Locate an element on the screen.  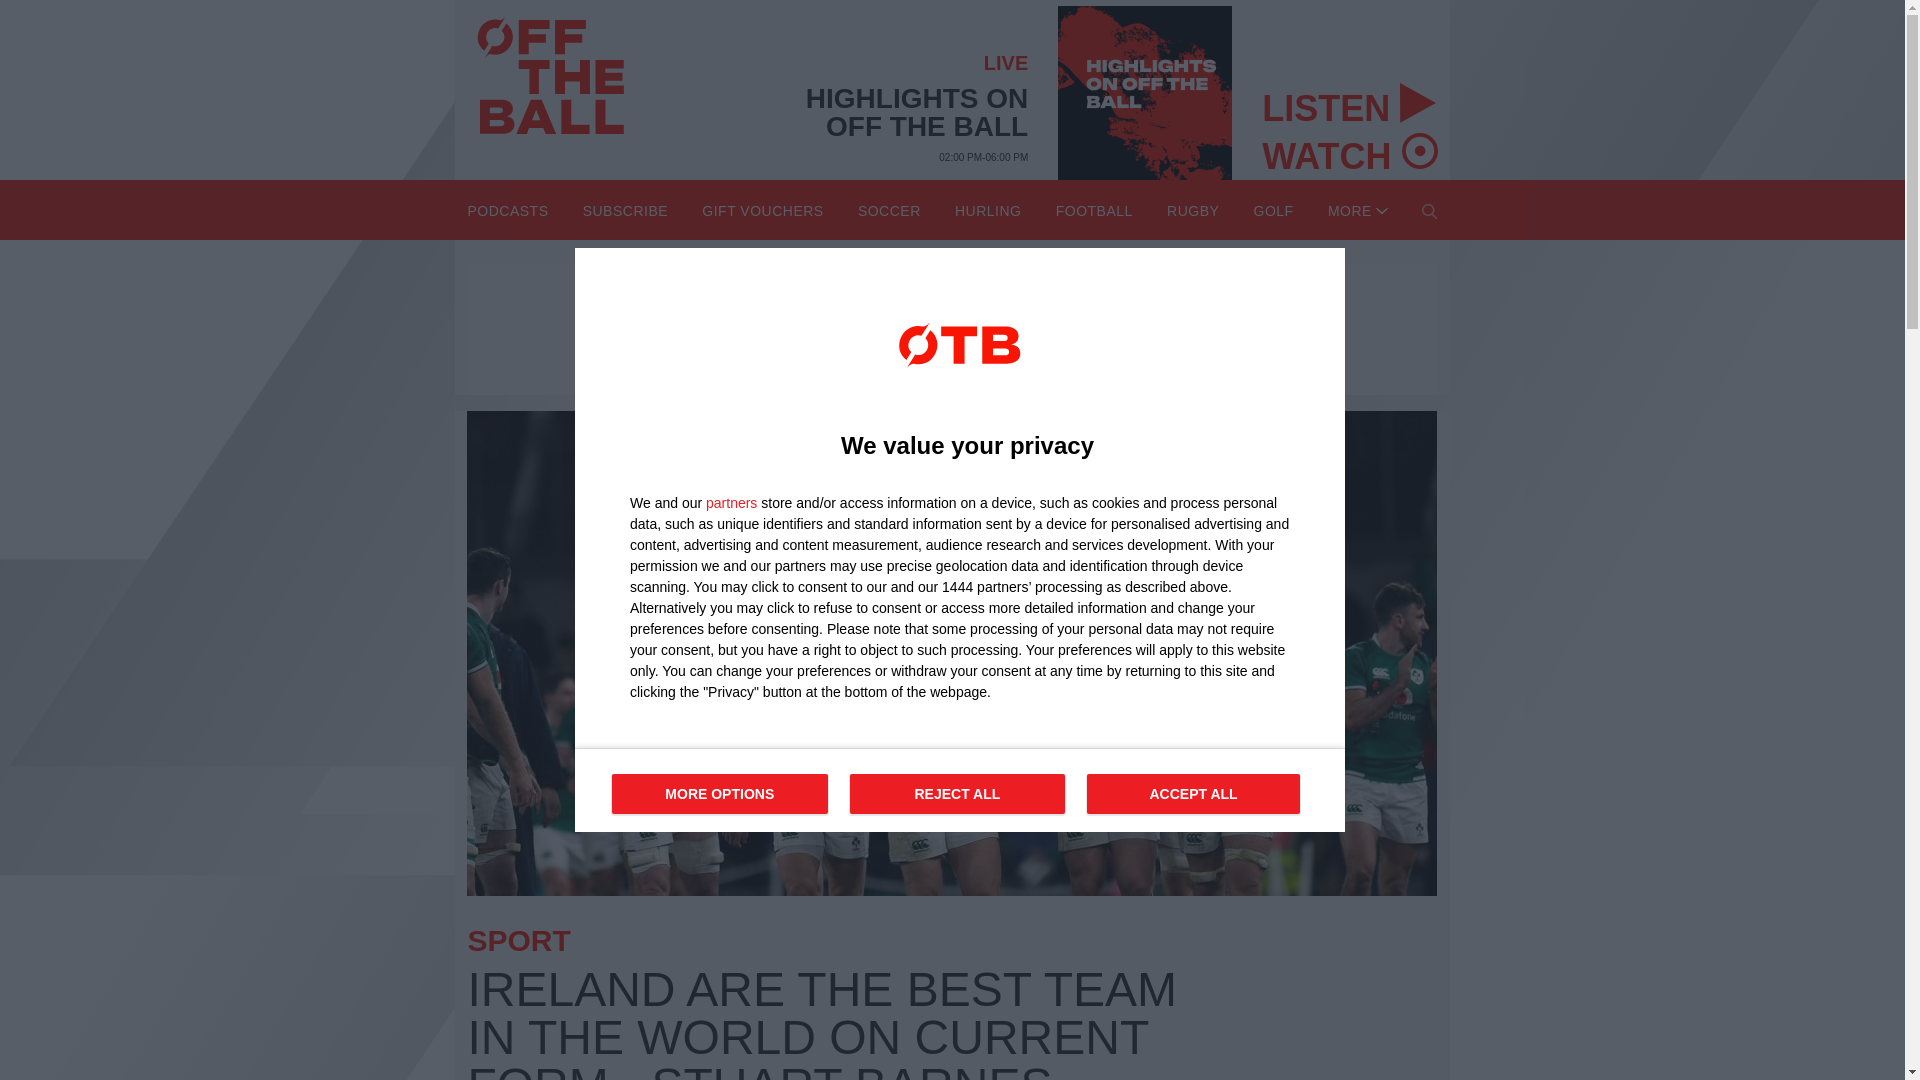
Podcasts is located at coordinates (720, 794).